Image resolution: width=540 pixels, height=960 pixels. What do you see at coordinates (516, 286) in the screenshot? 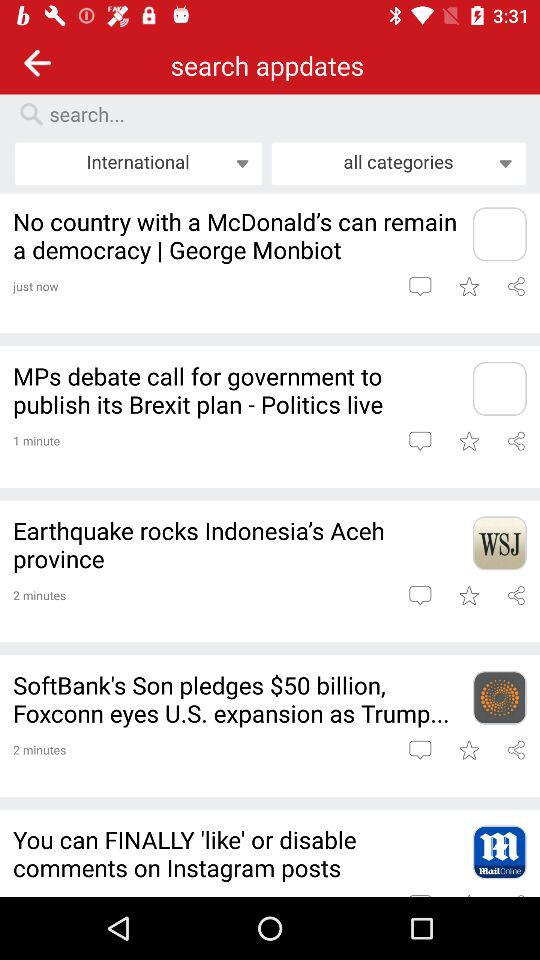
I see `share the first article` at bounding box center [516, 286].